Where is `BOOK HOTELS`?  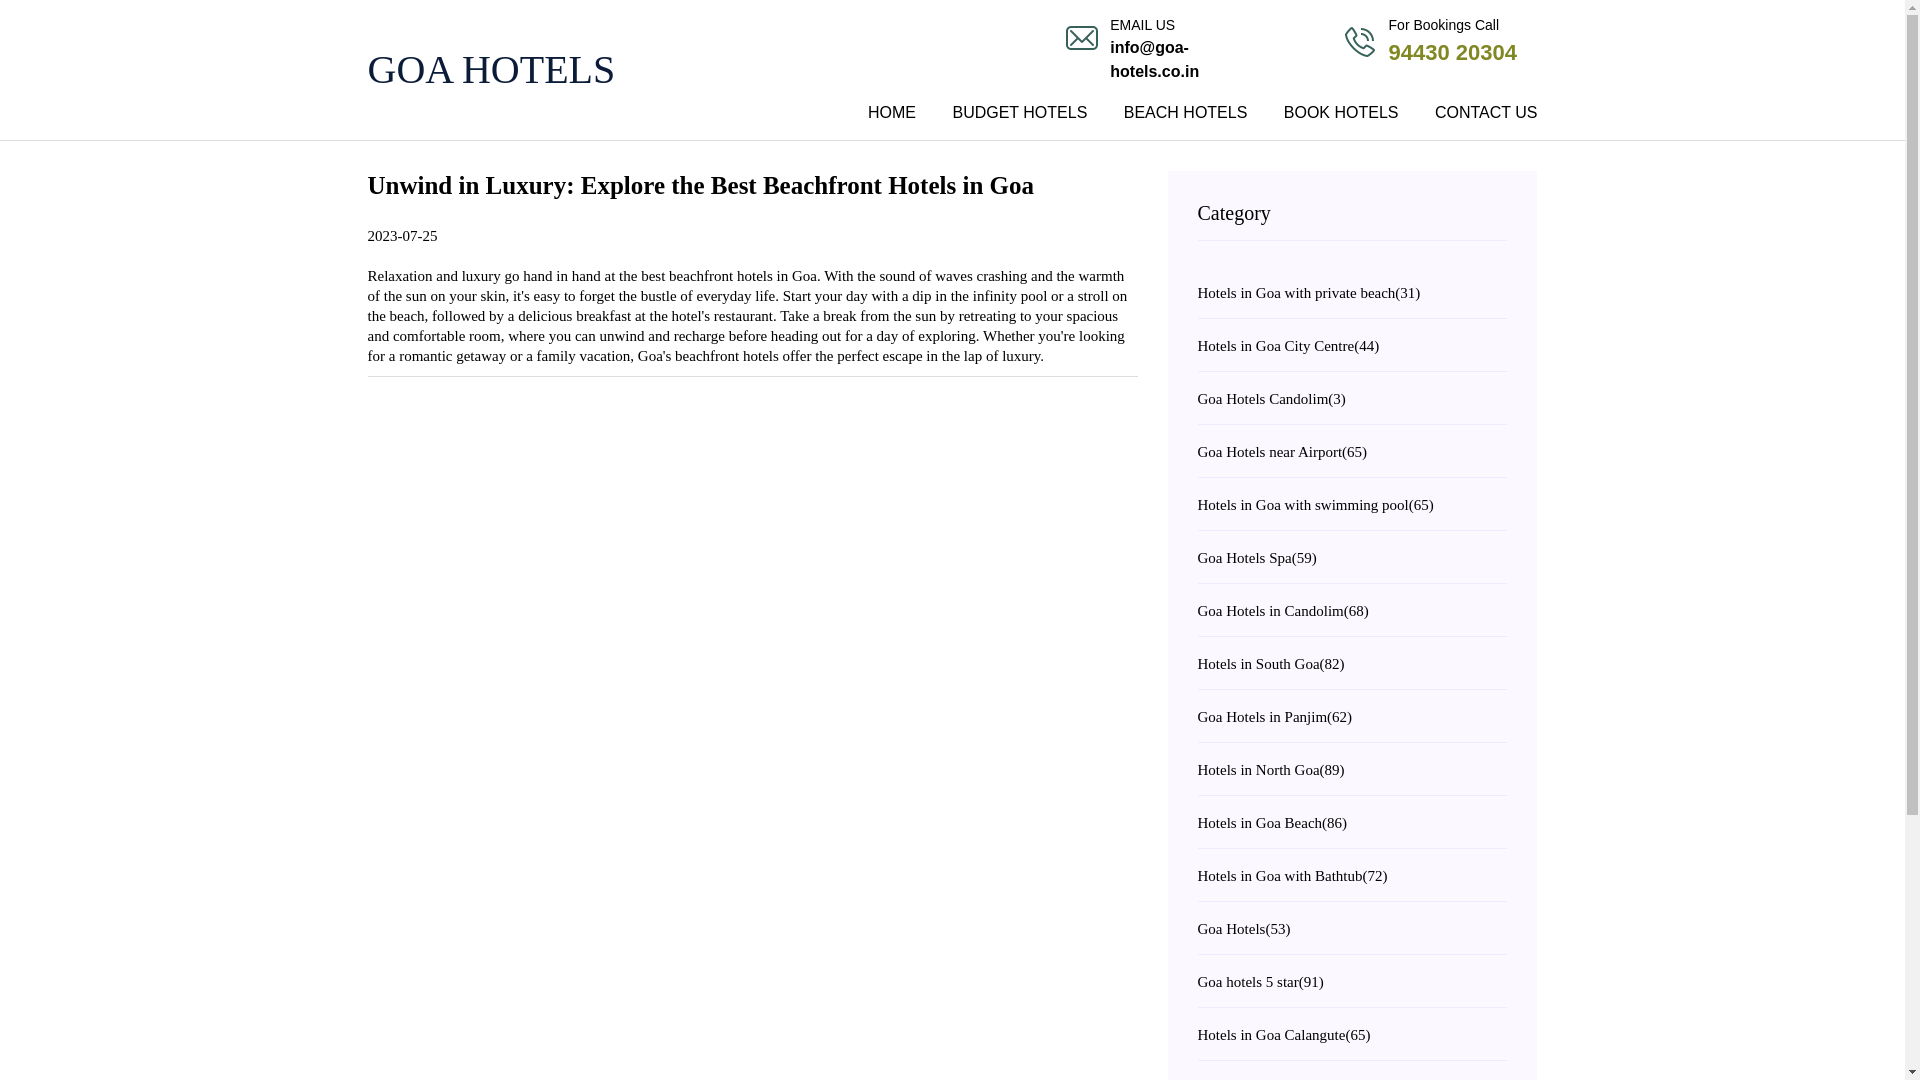
BOOK HOTELS is located at coordinates (1341, 116).